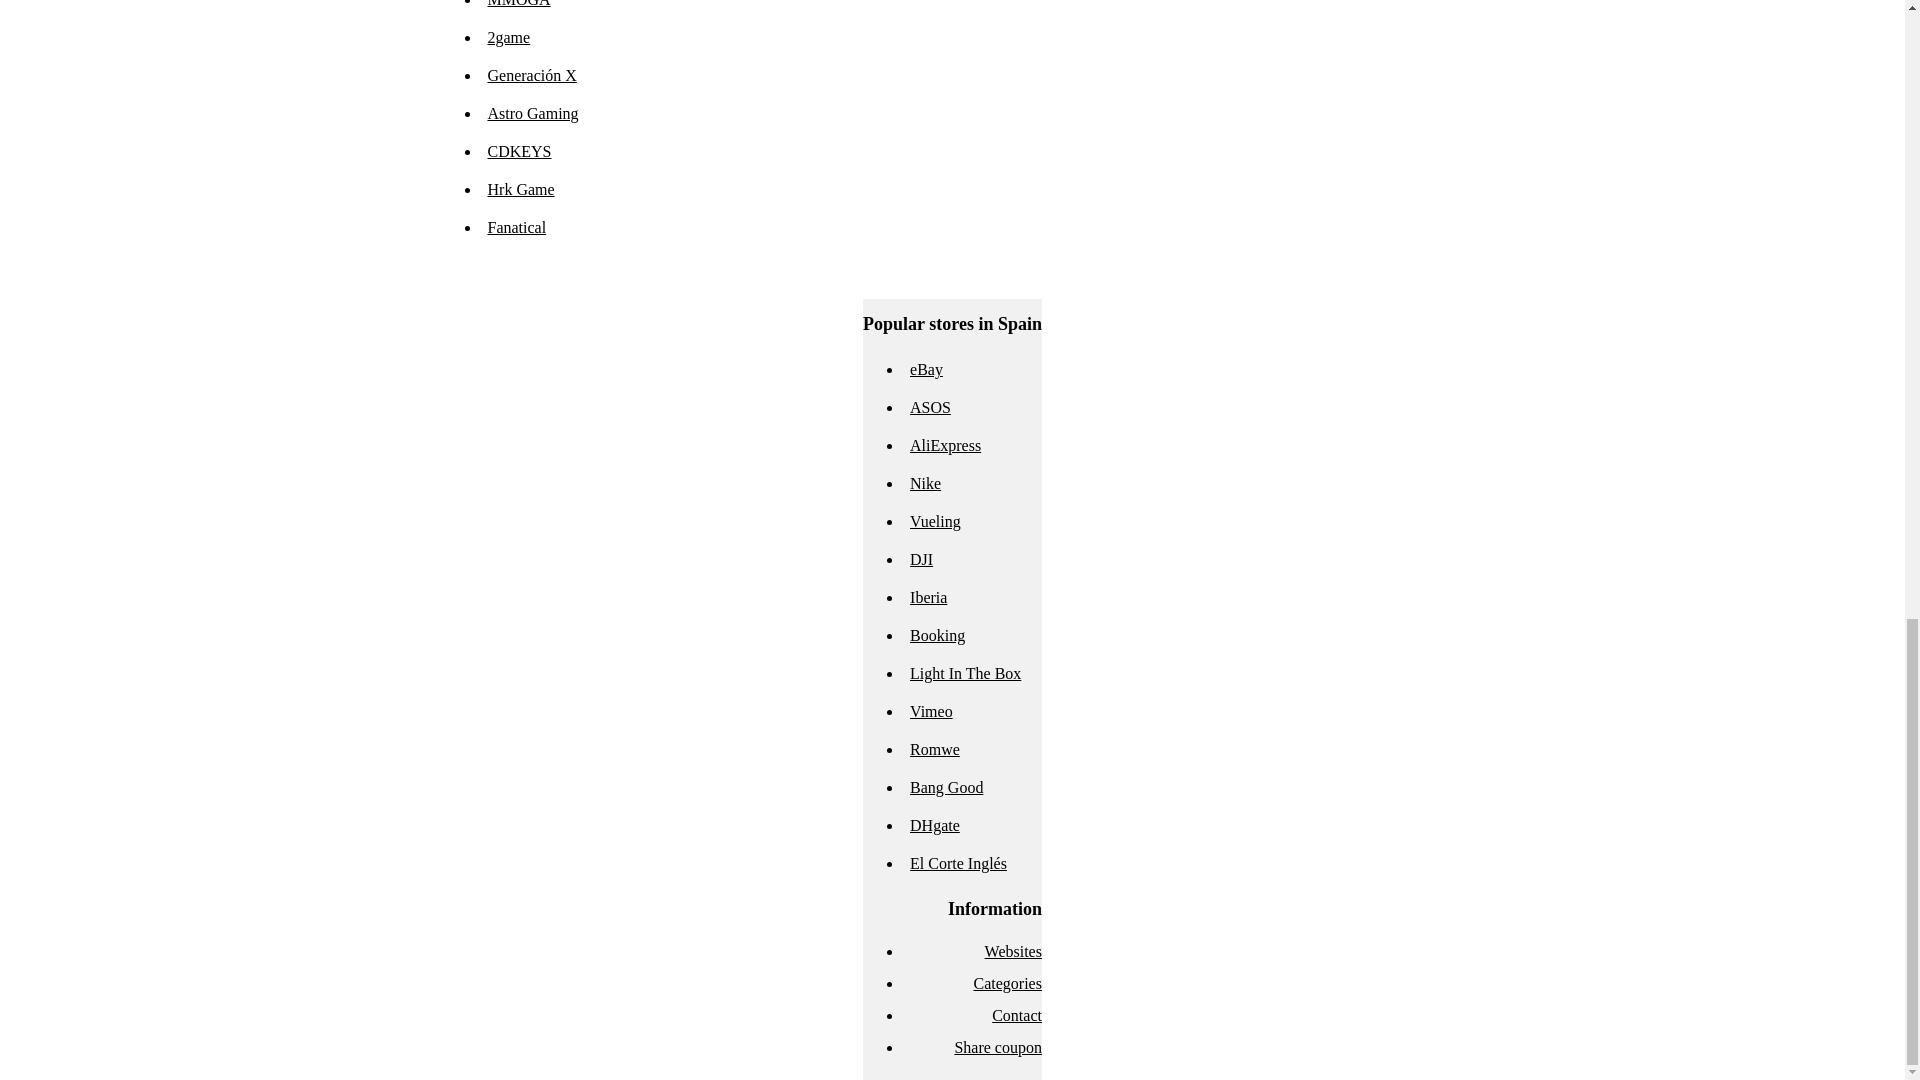  I want to click on Vueling, so click(936, 522).